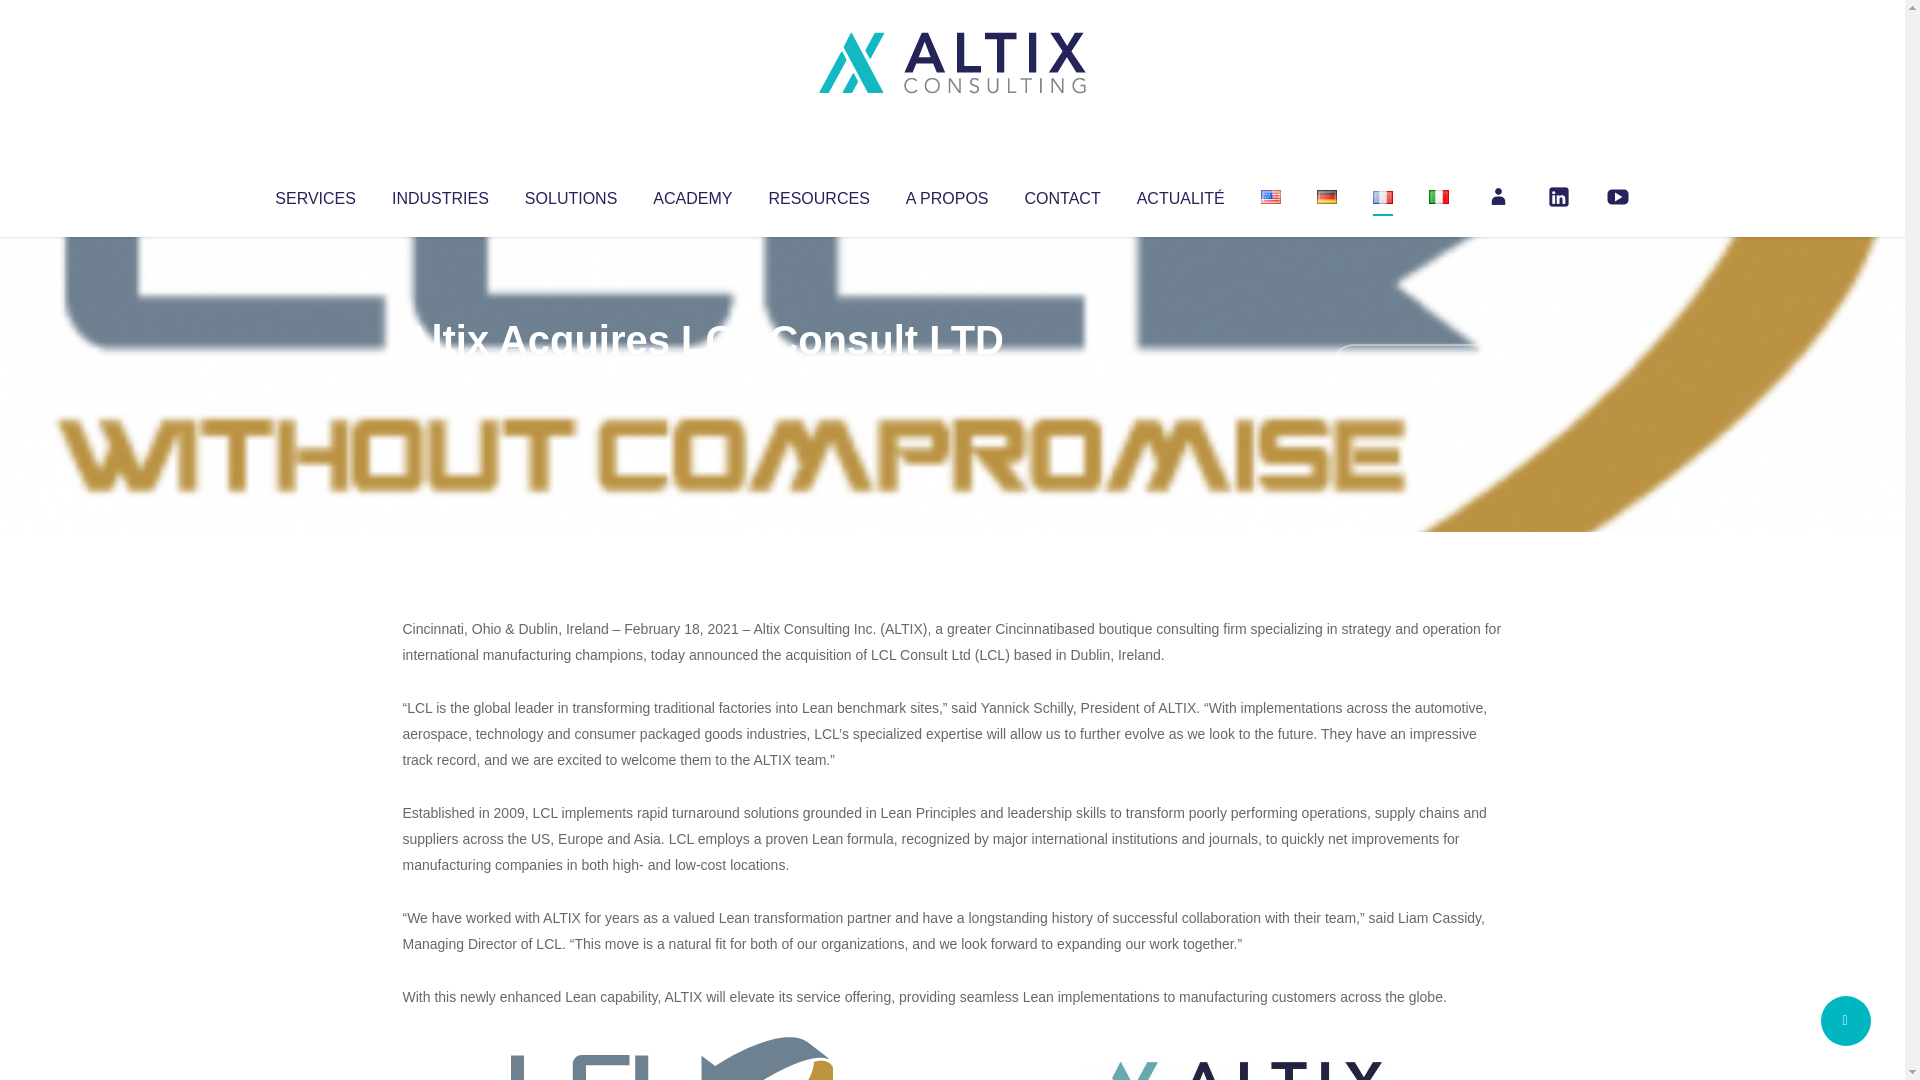  Describe the element at coordinates (440, 194) in the screenshot. I see `INDUSTRIES` at that location.